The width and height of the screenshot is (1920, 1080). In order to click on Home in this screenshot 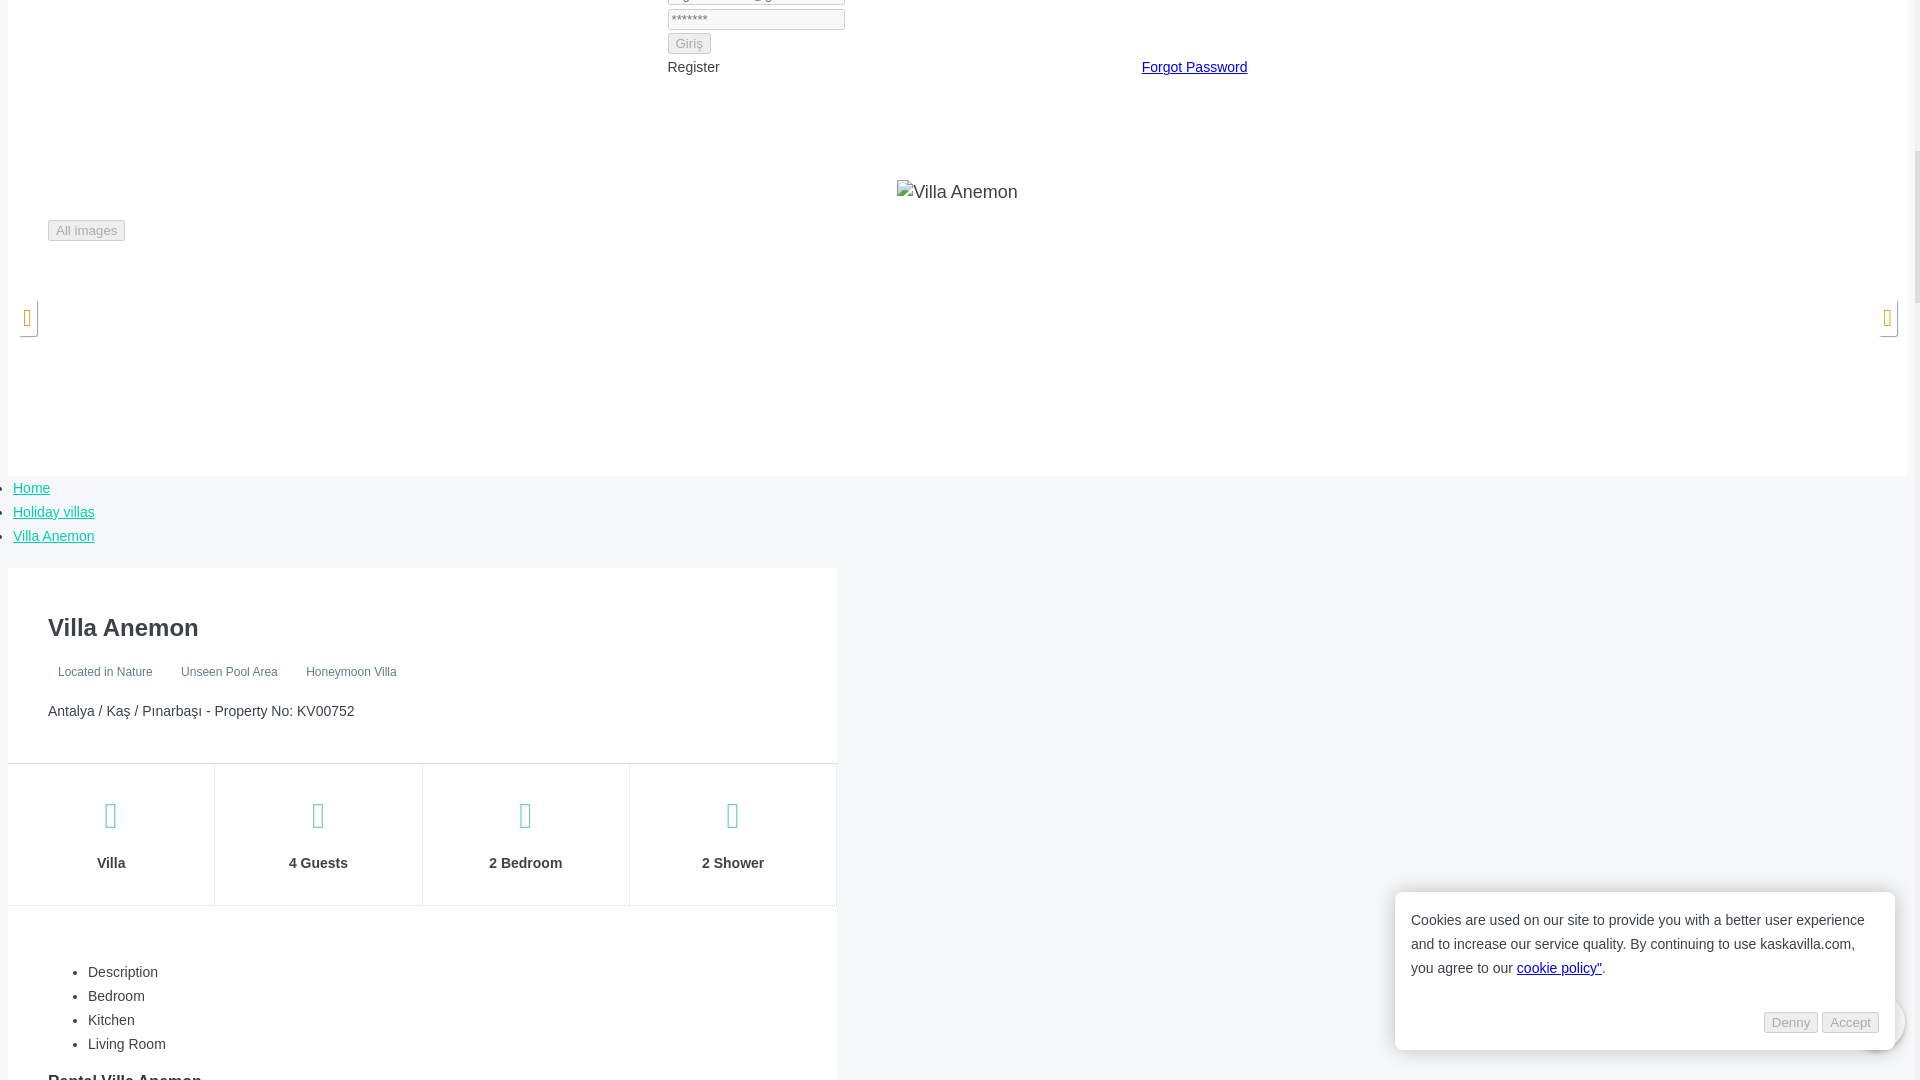, I will do `click(31, 487)`.